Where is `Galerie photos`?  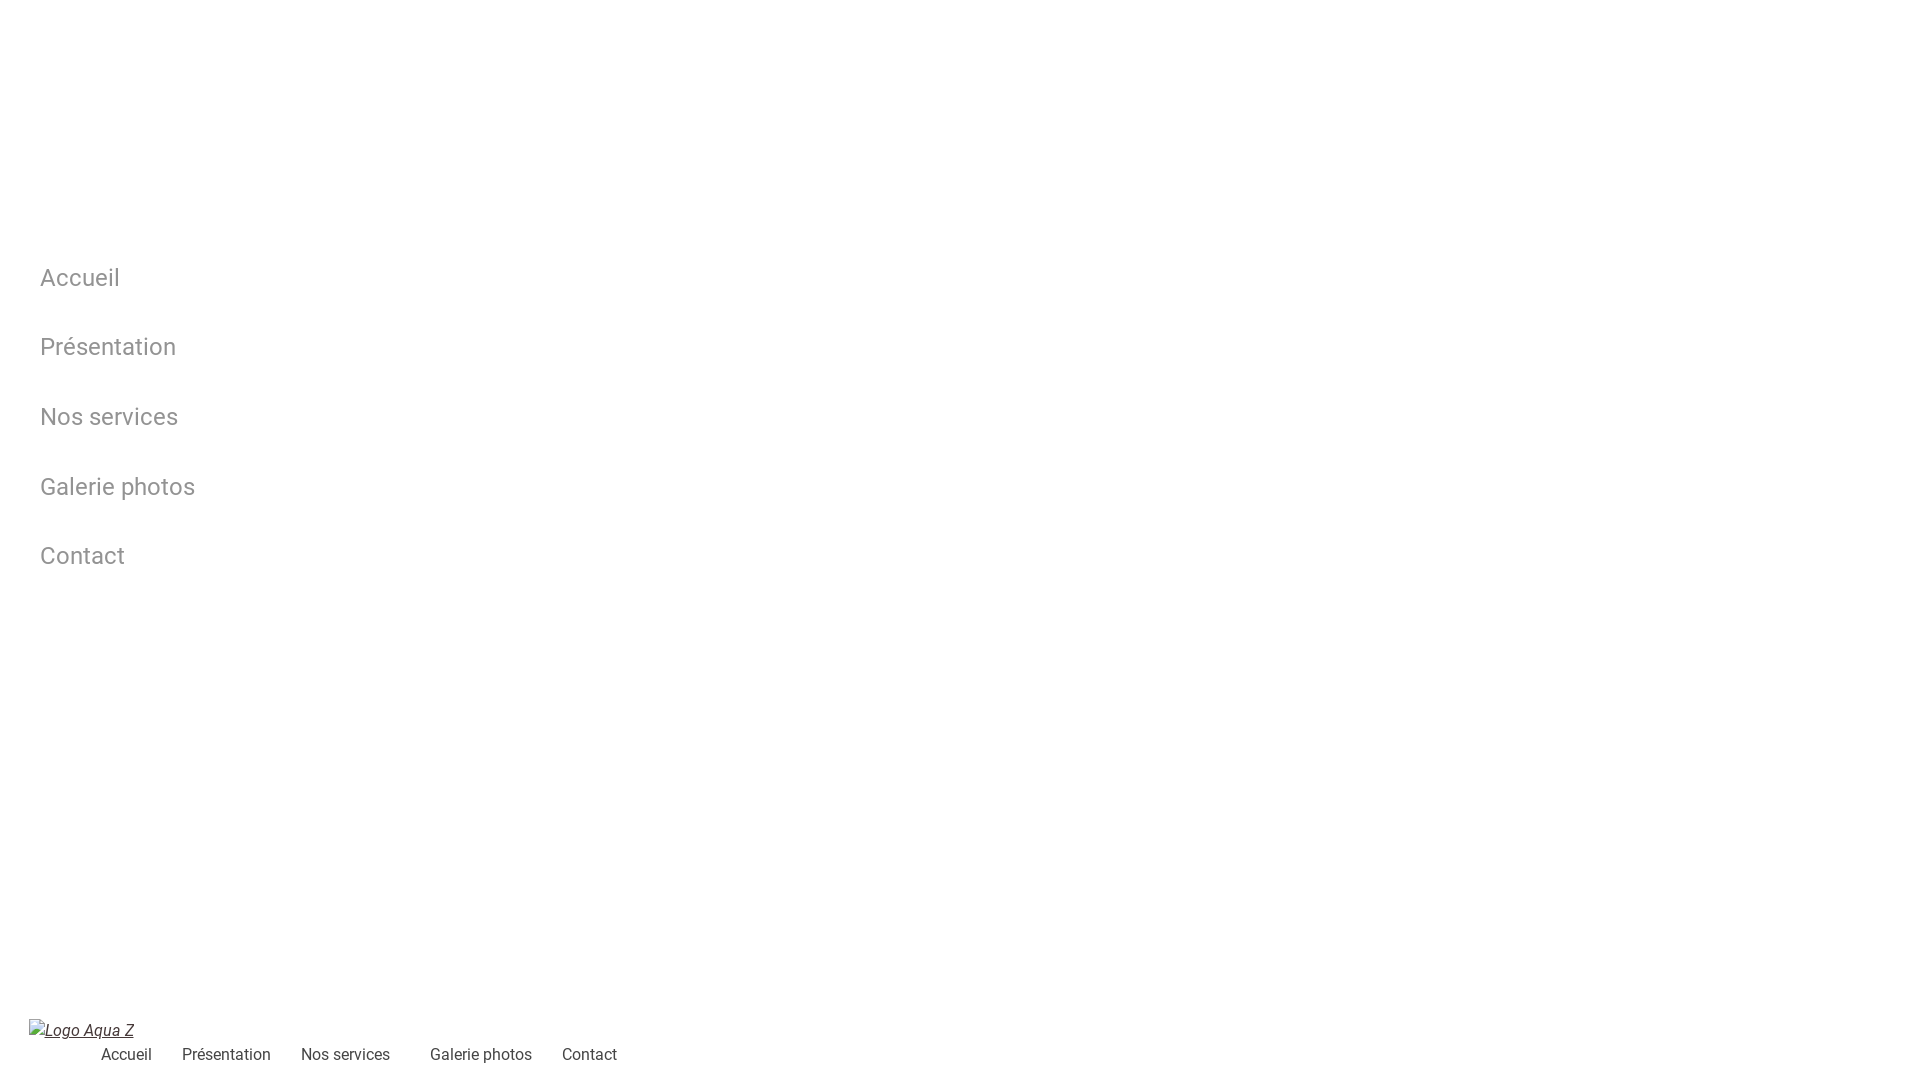
Galerie photos is located at coordinates (466, 1055).